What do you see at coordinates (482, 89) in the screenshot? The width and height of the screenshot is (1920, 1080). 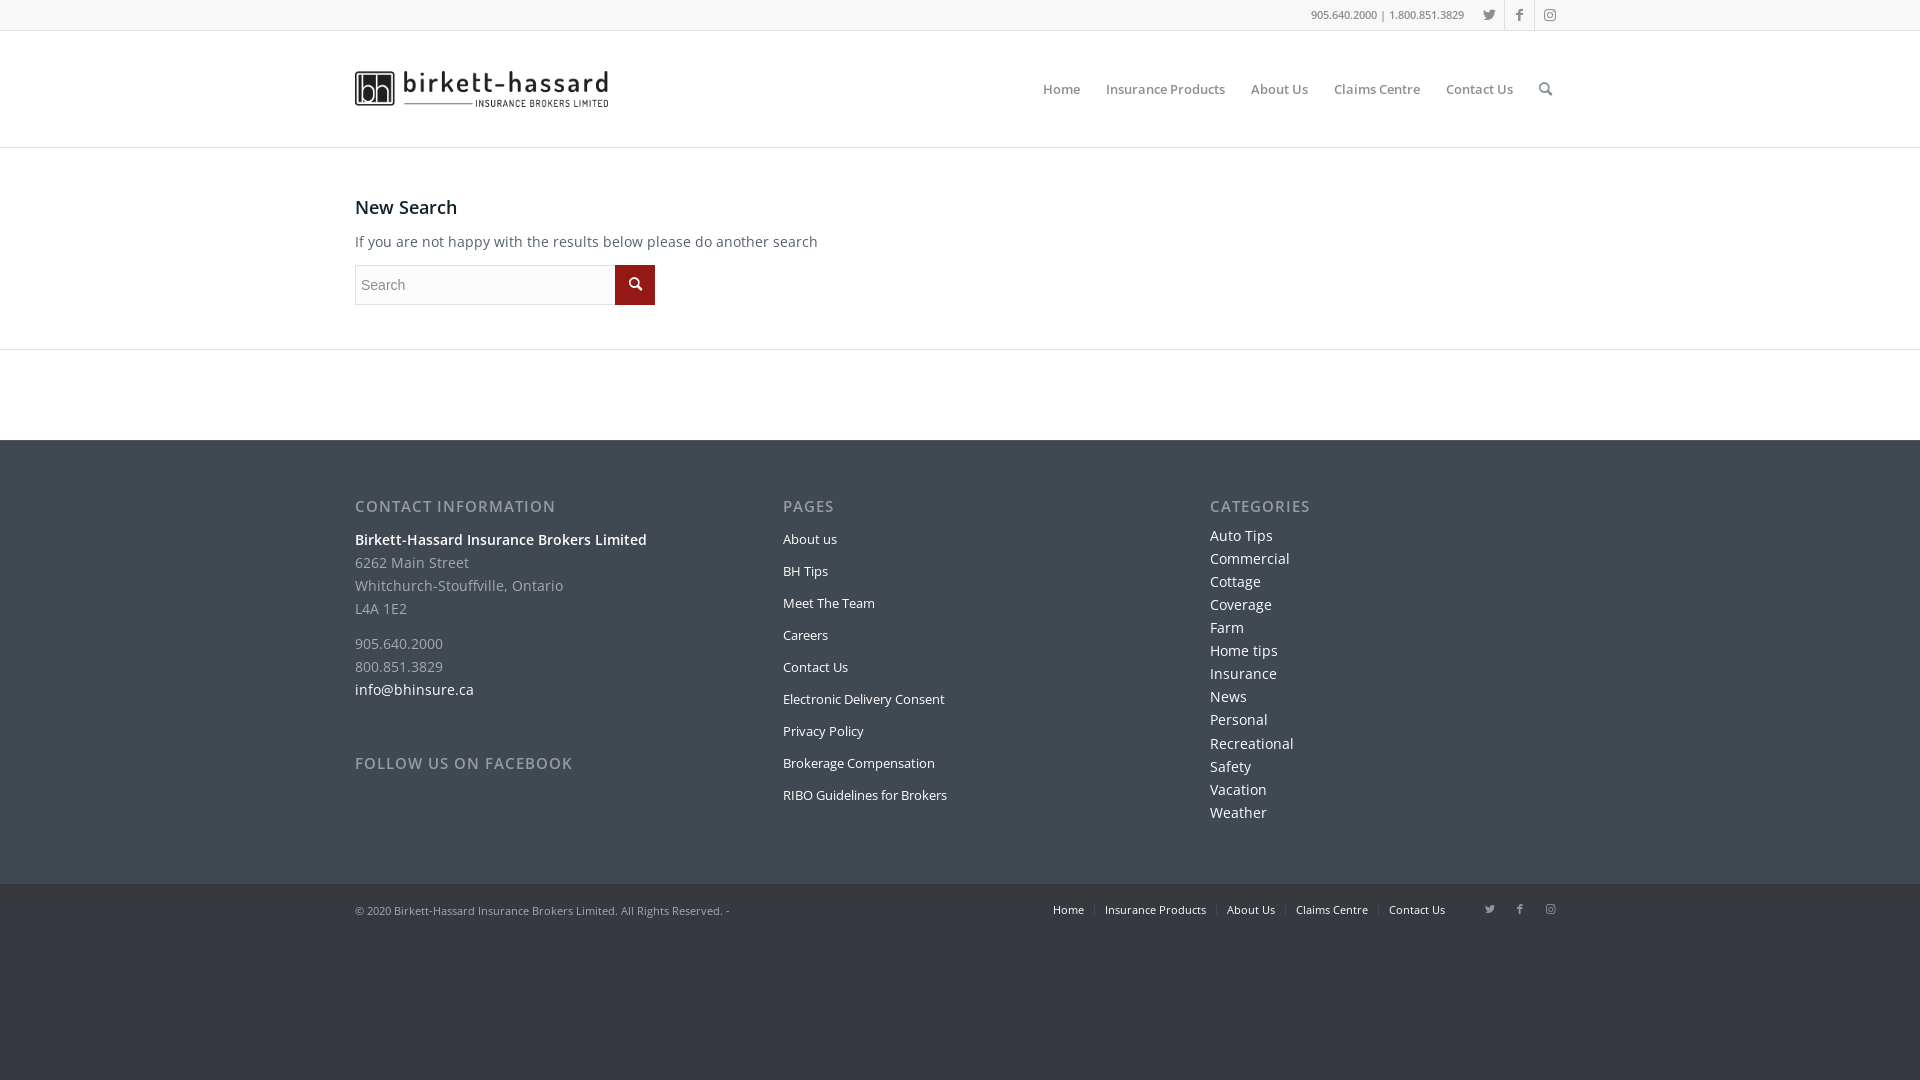 I see `bhinsure-logo` at bounding box center [482, 89].